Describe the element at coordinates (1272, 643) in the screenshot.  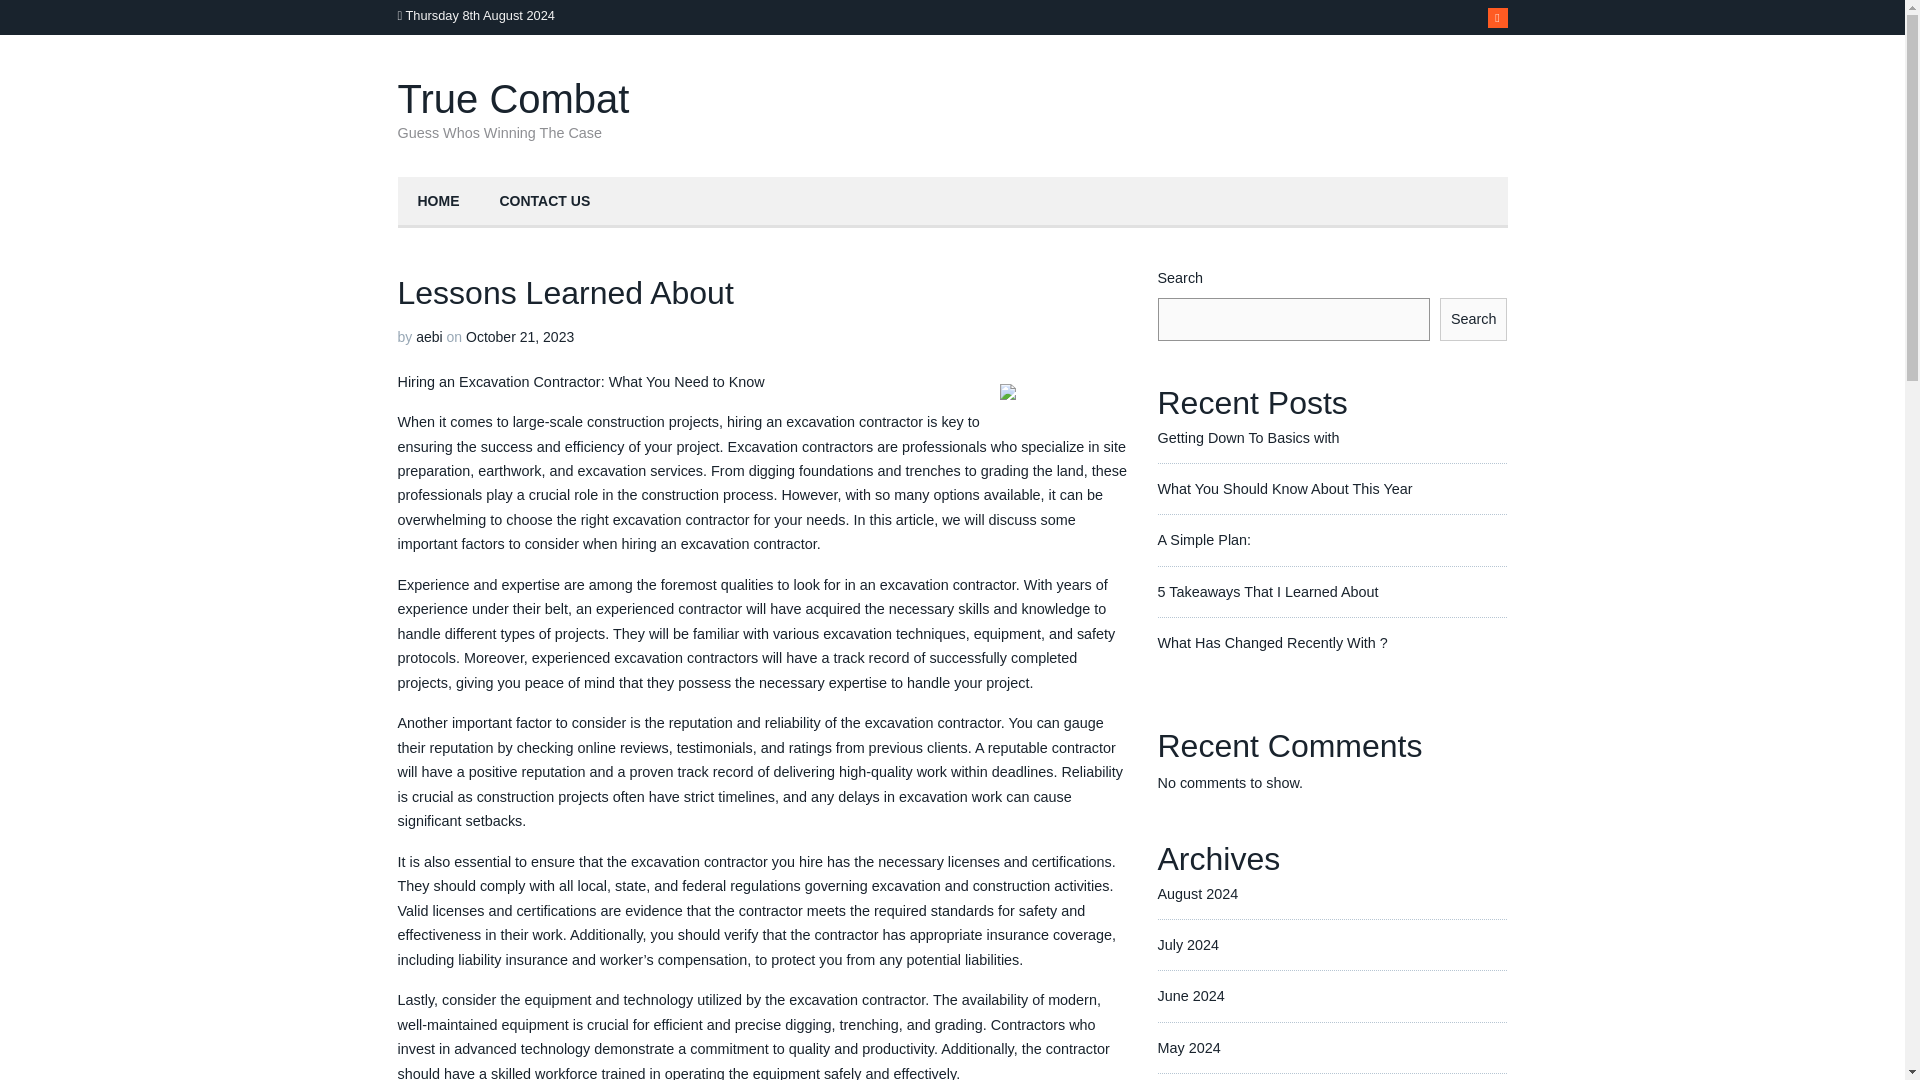
I see `What Has Changed Recently With ?` at that location.